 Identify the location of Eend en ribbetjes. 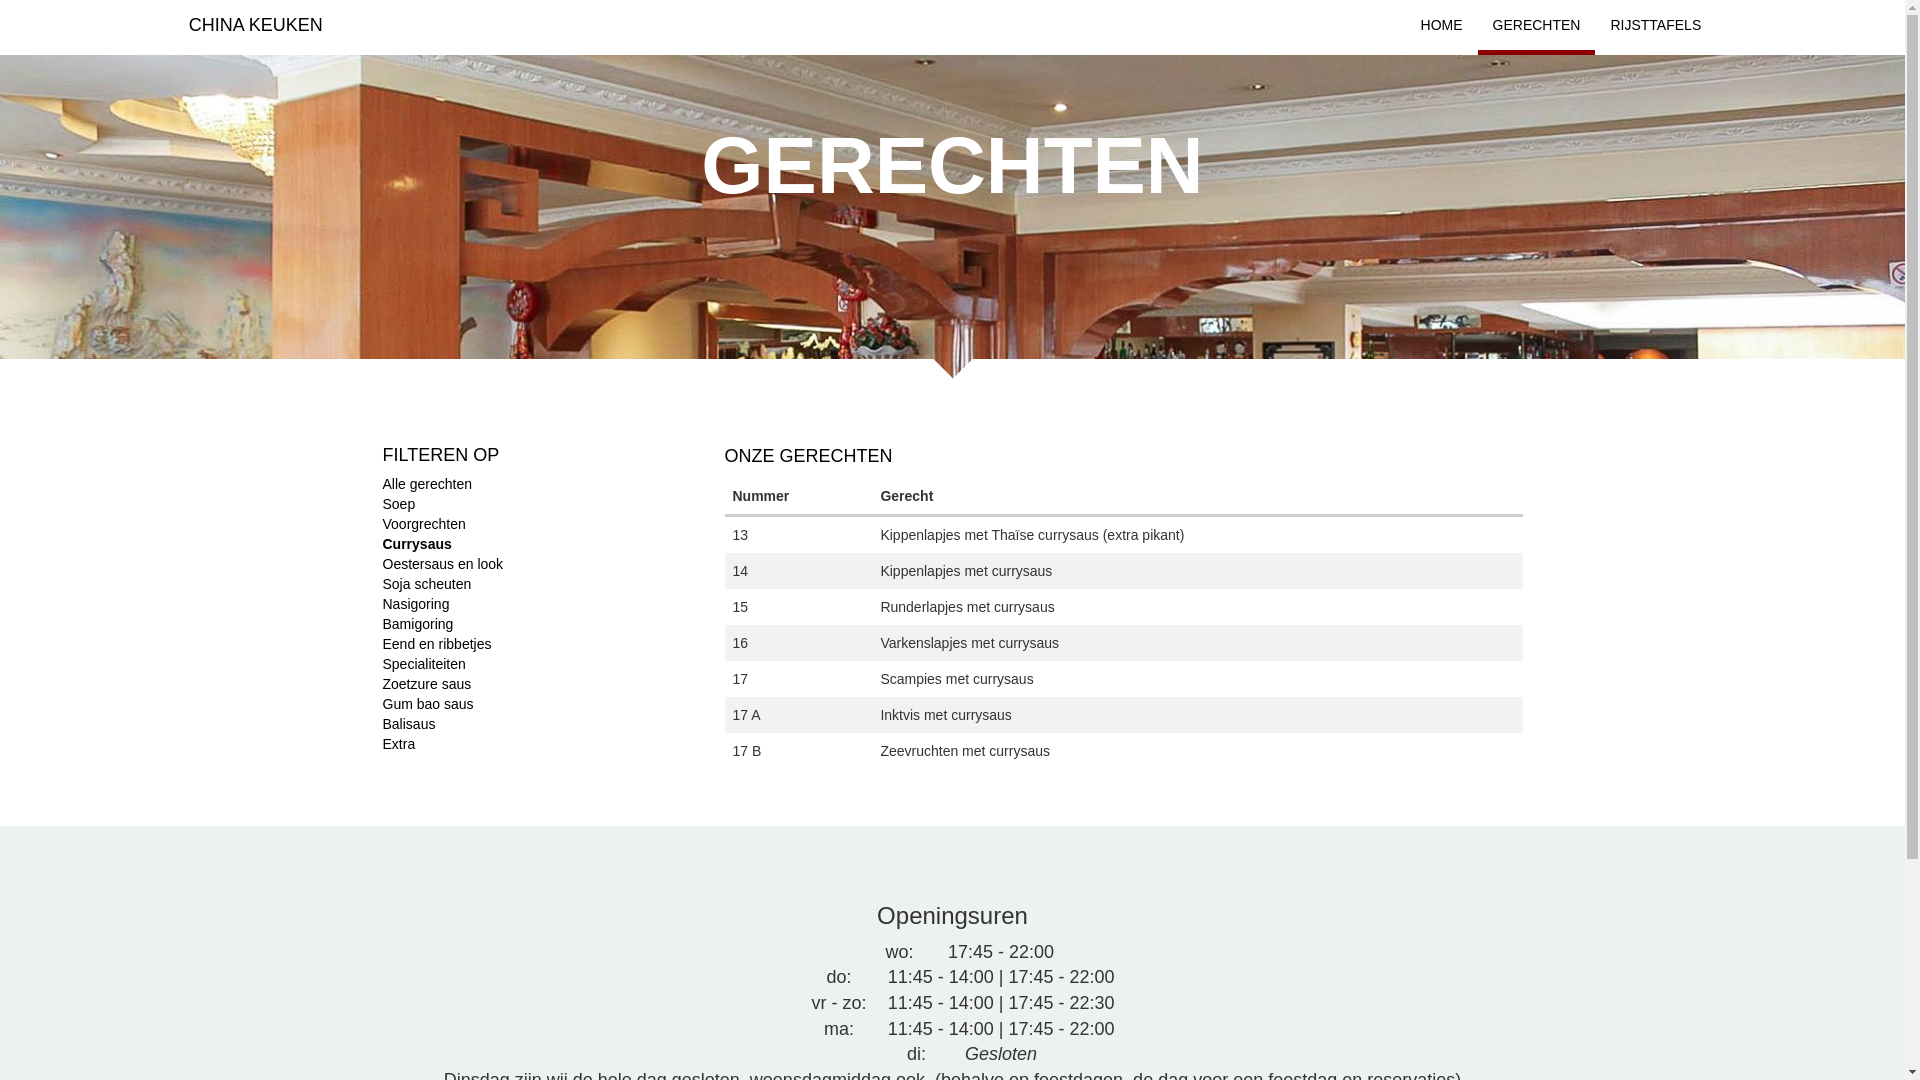
(436, 644).